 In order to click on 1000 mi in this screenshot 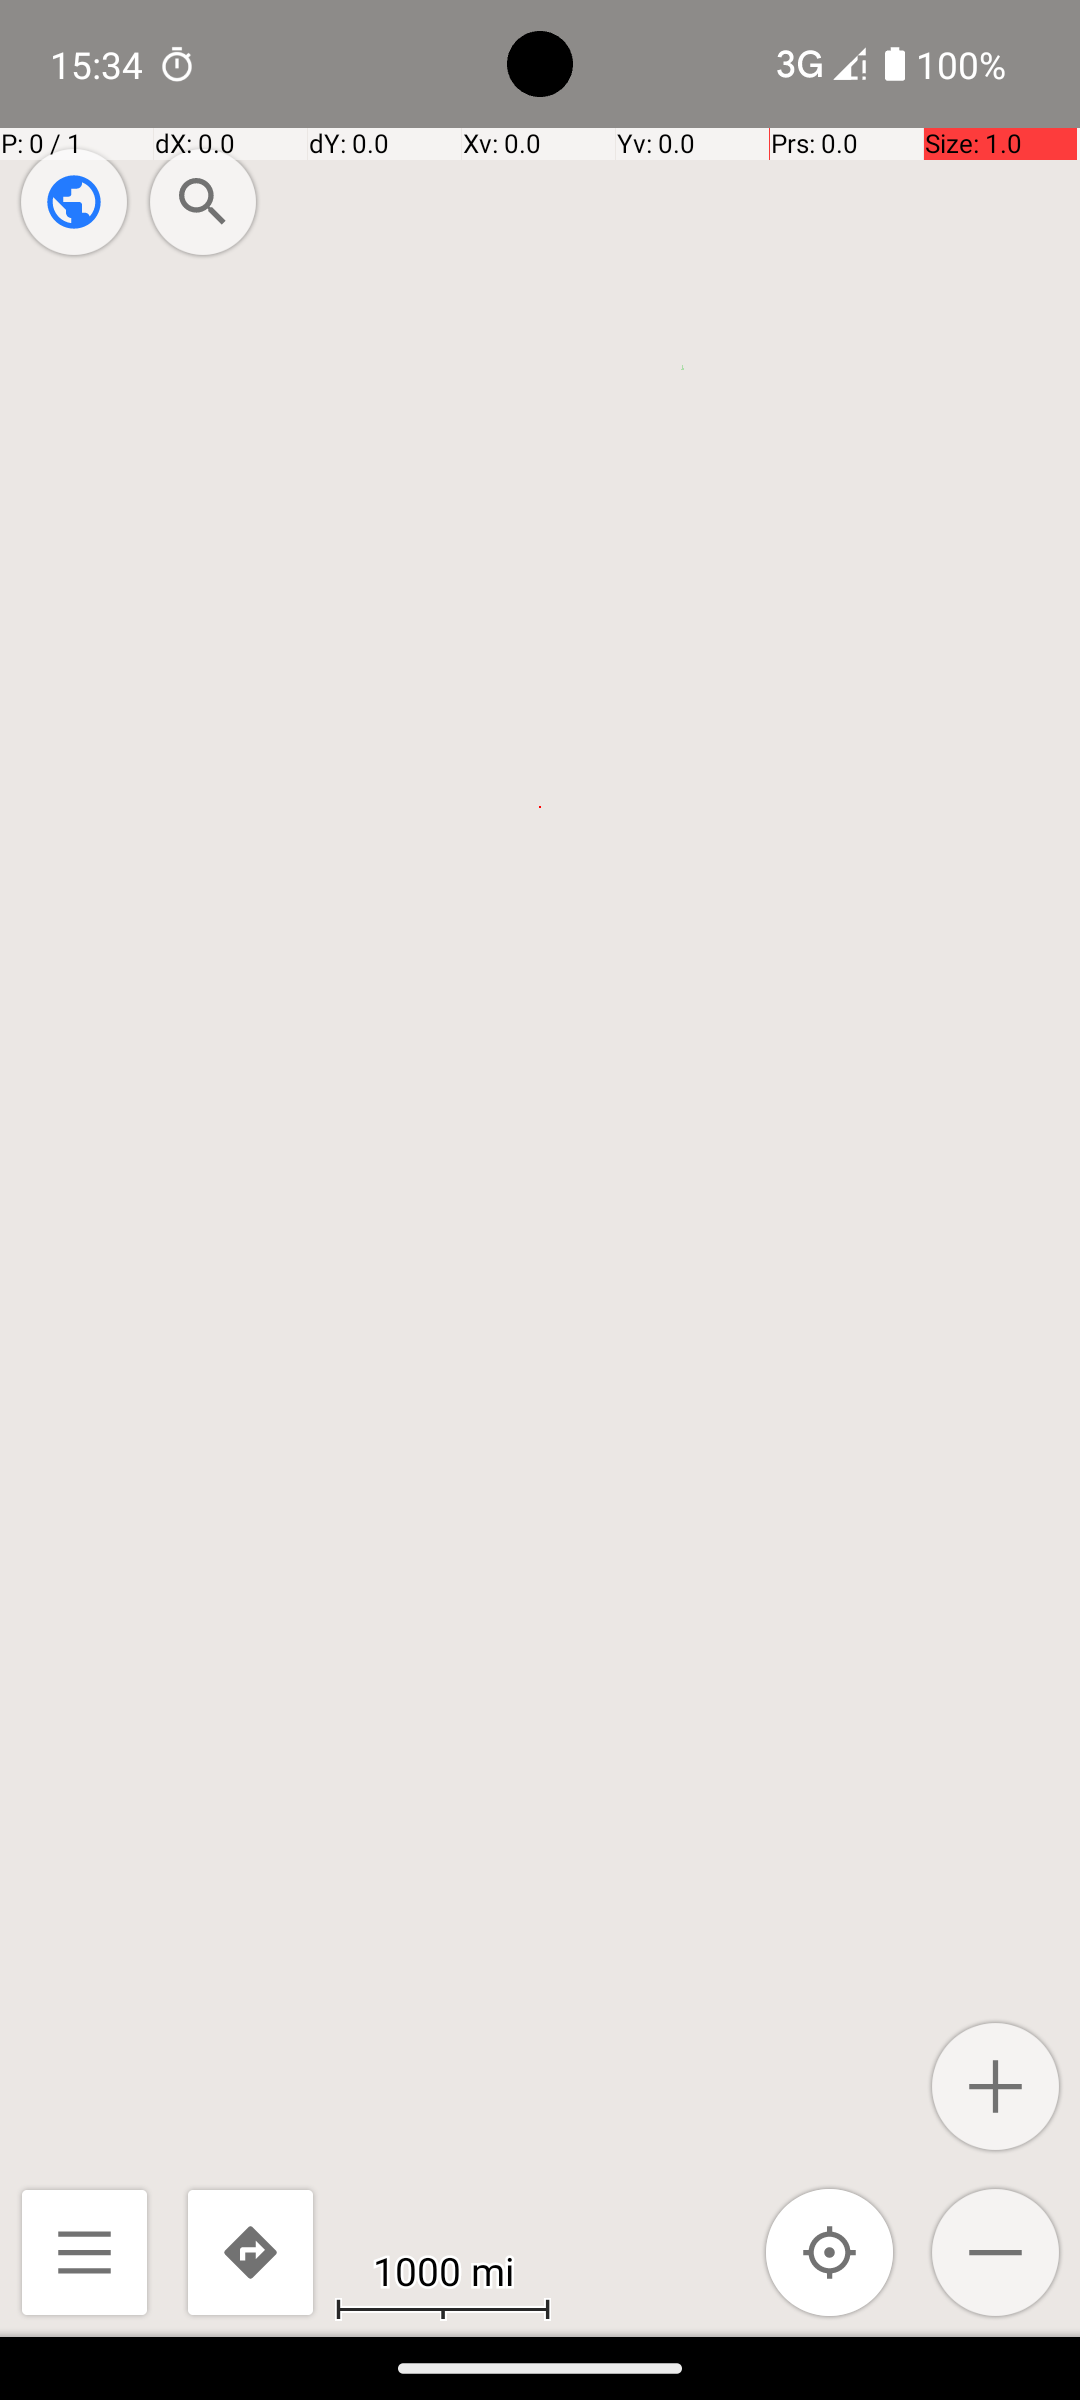, I will do `click(443, 2270)`.